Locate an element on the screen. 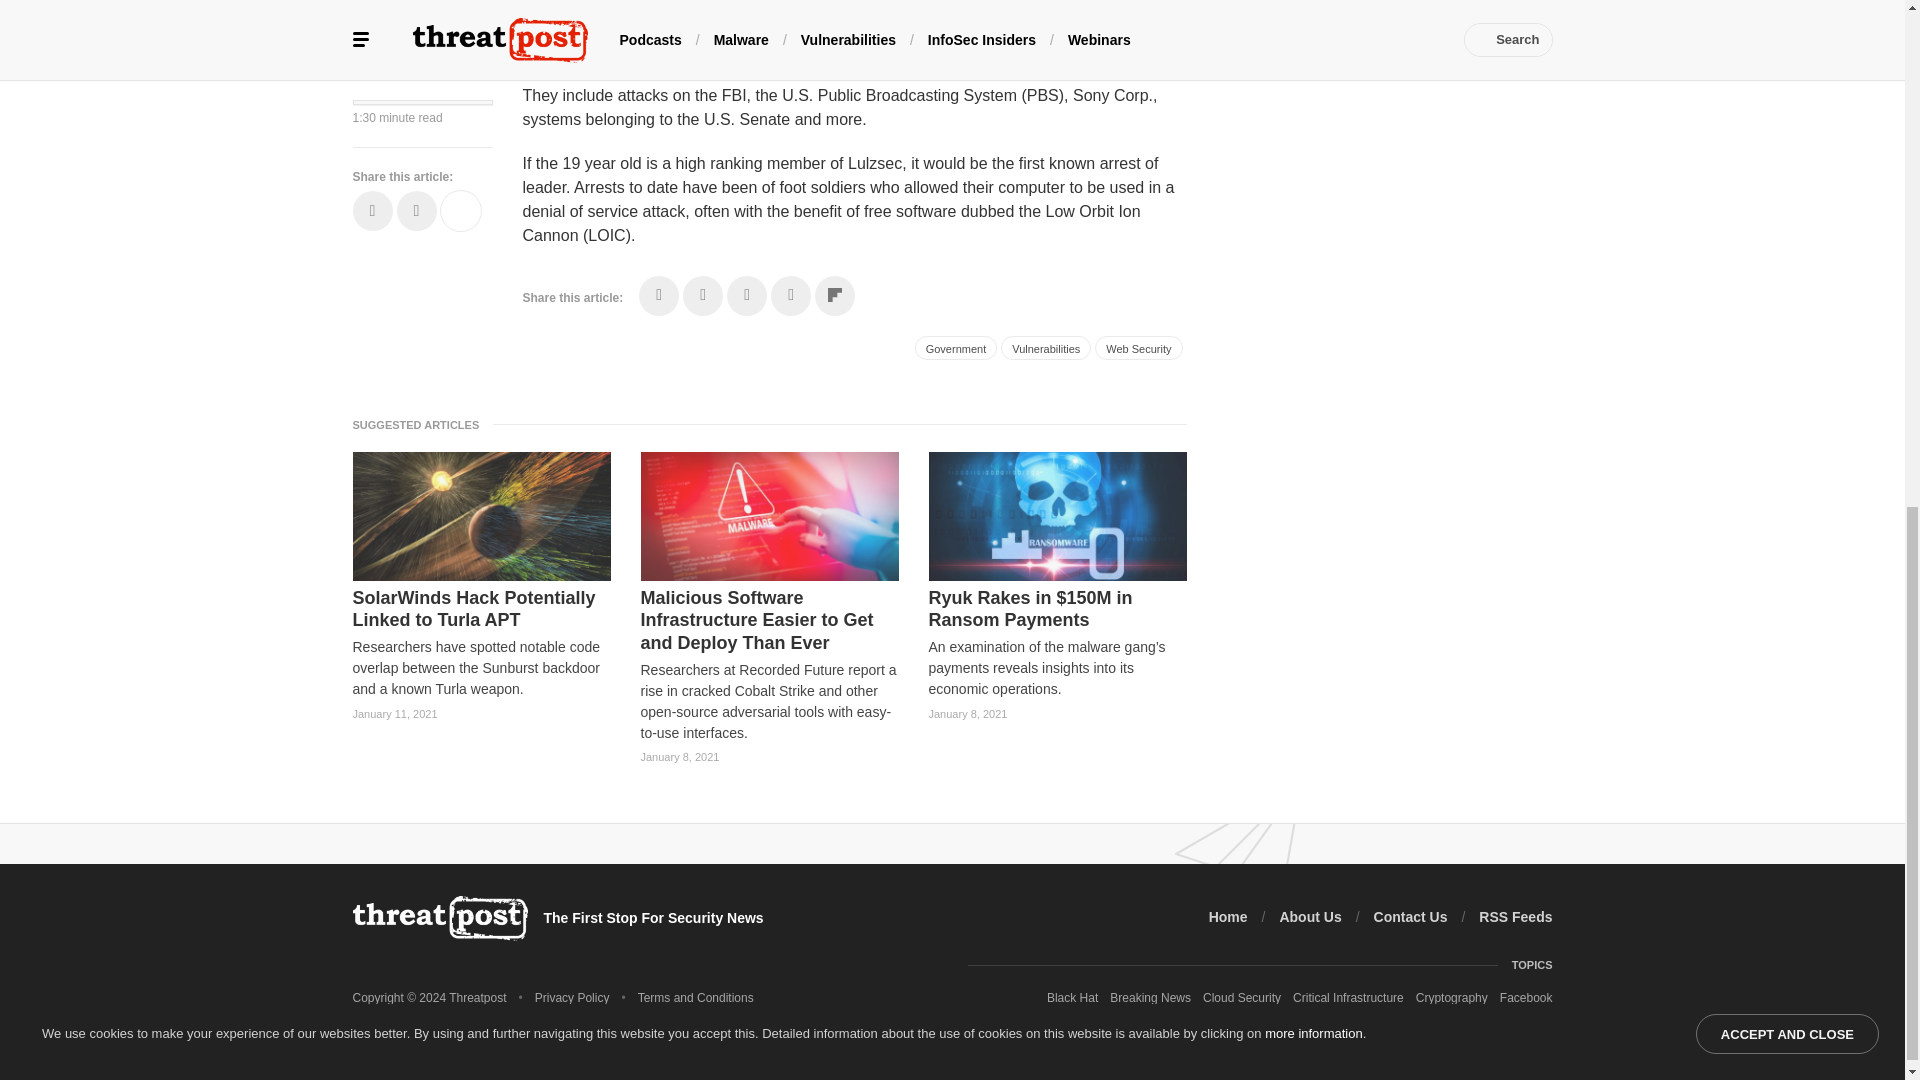 Image resolution: width=1920 pixels, height=1080 pixels. Share via Twitter is located at coordinates (703, 296).